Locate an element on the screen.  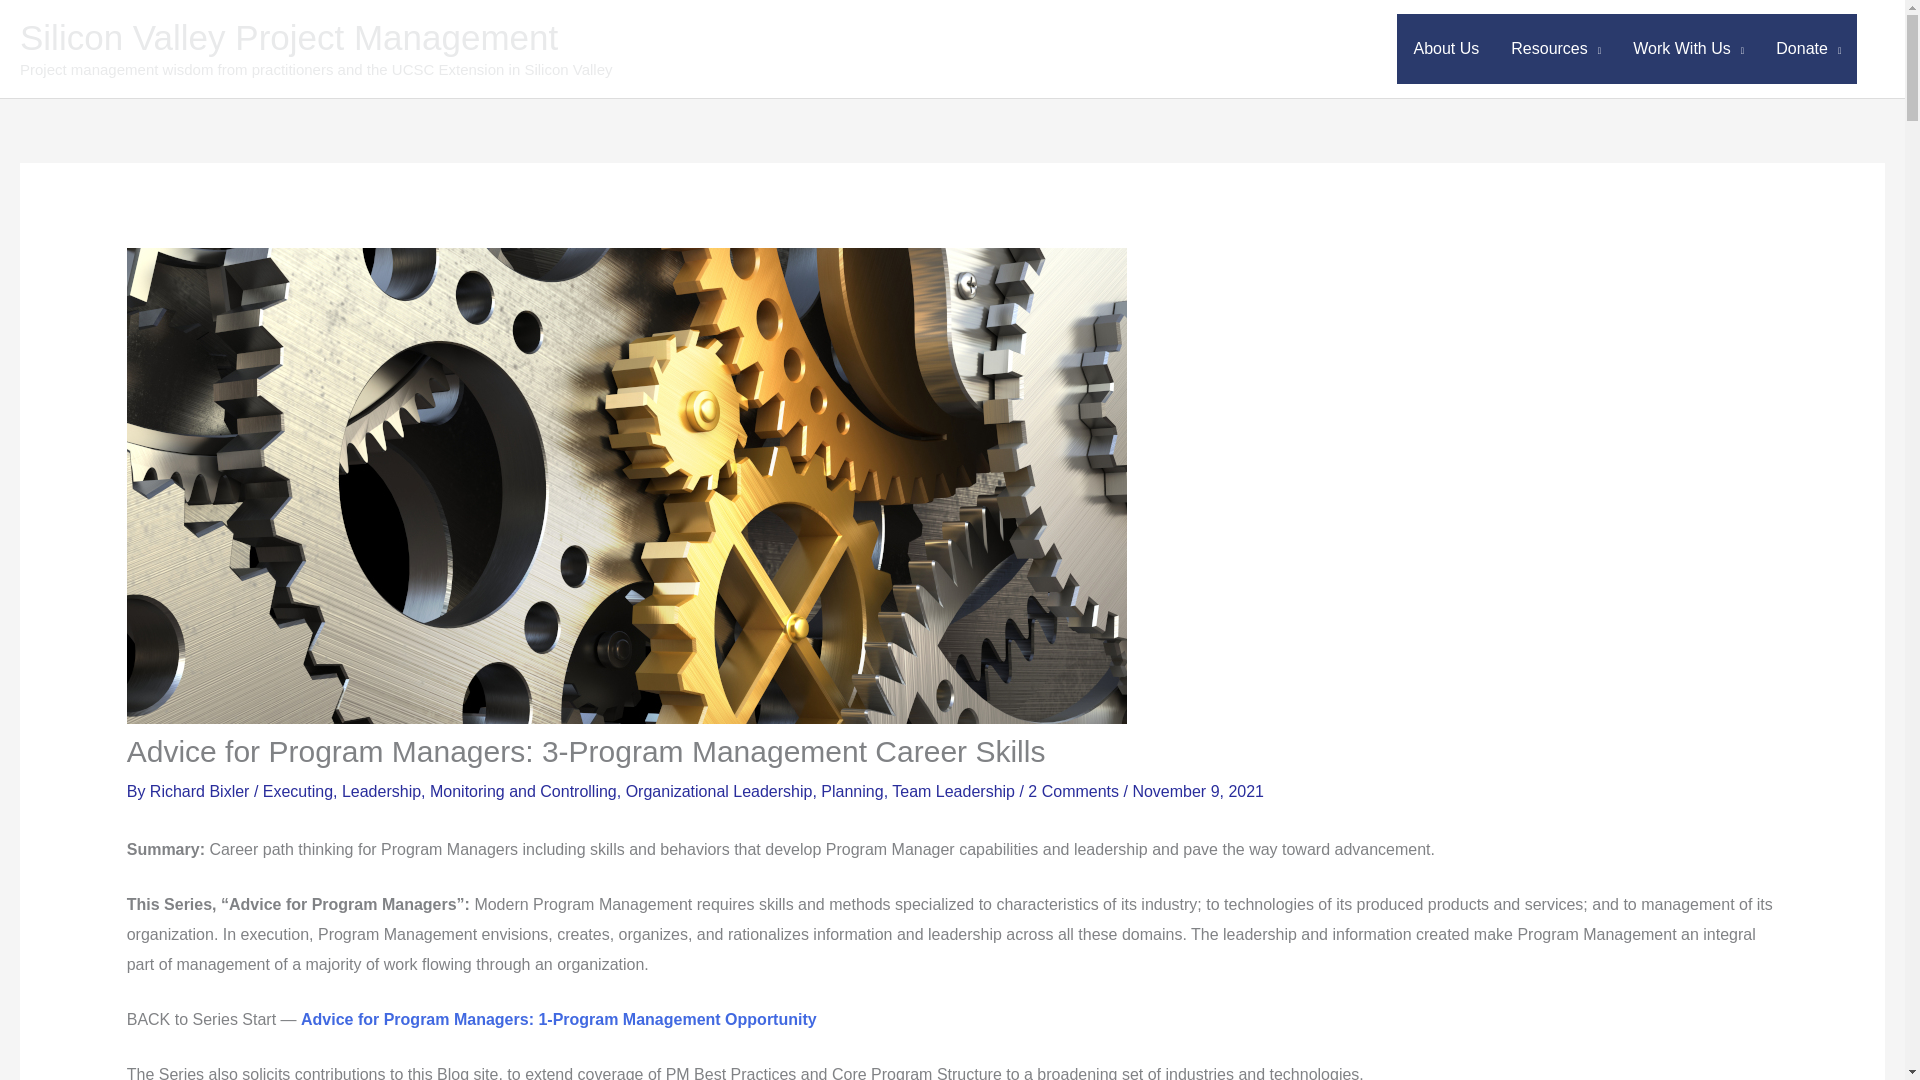
Work With Us is located at coordinates (1688, 49).